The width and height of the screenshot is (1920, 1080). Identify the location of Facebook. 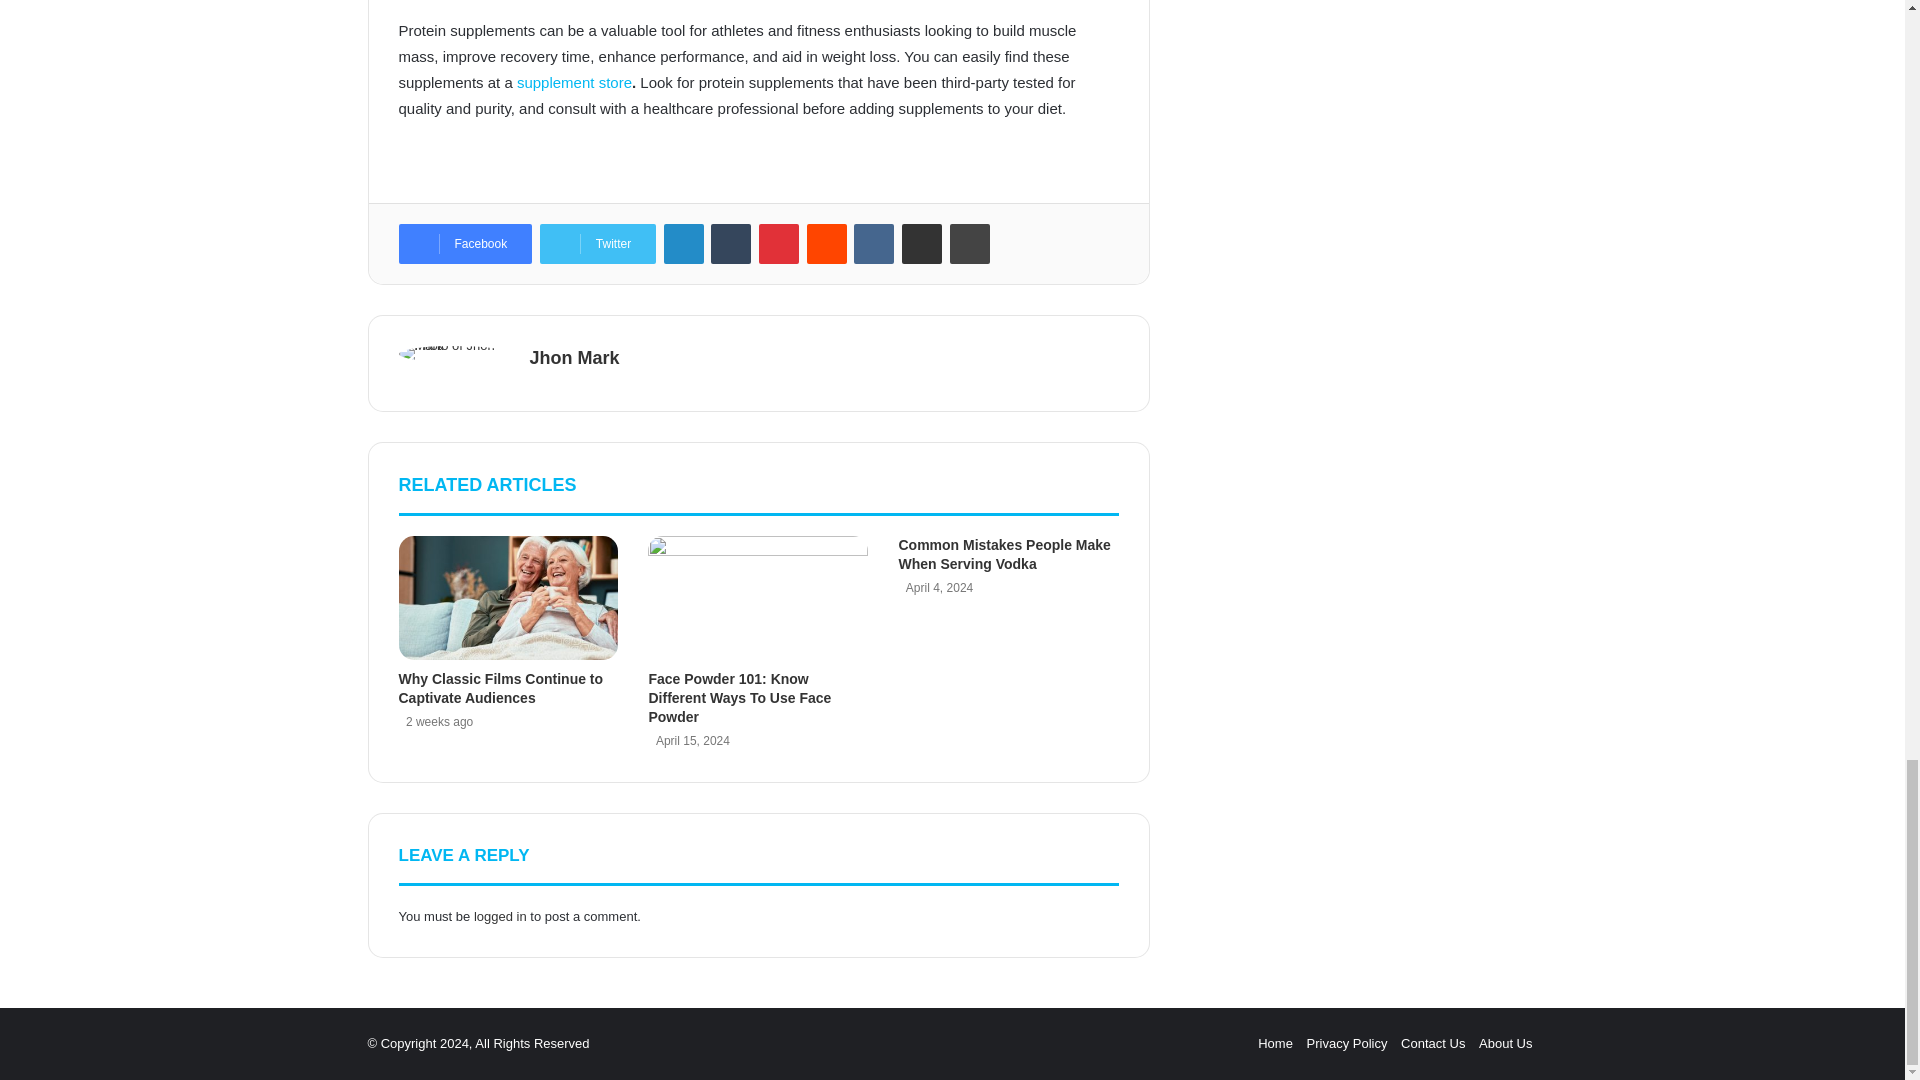
(464, 243).